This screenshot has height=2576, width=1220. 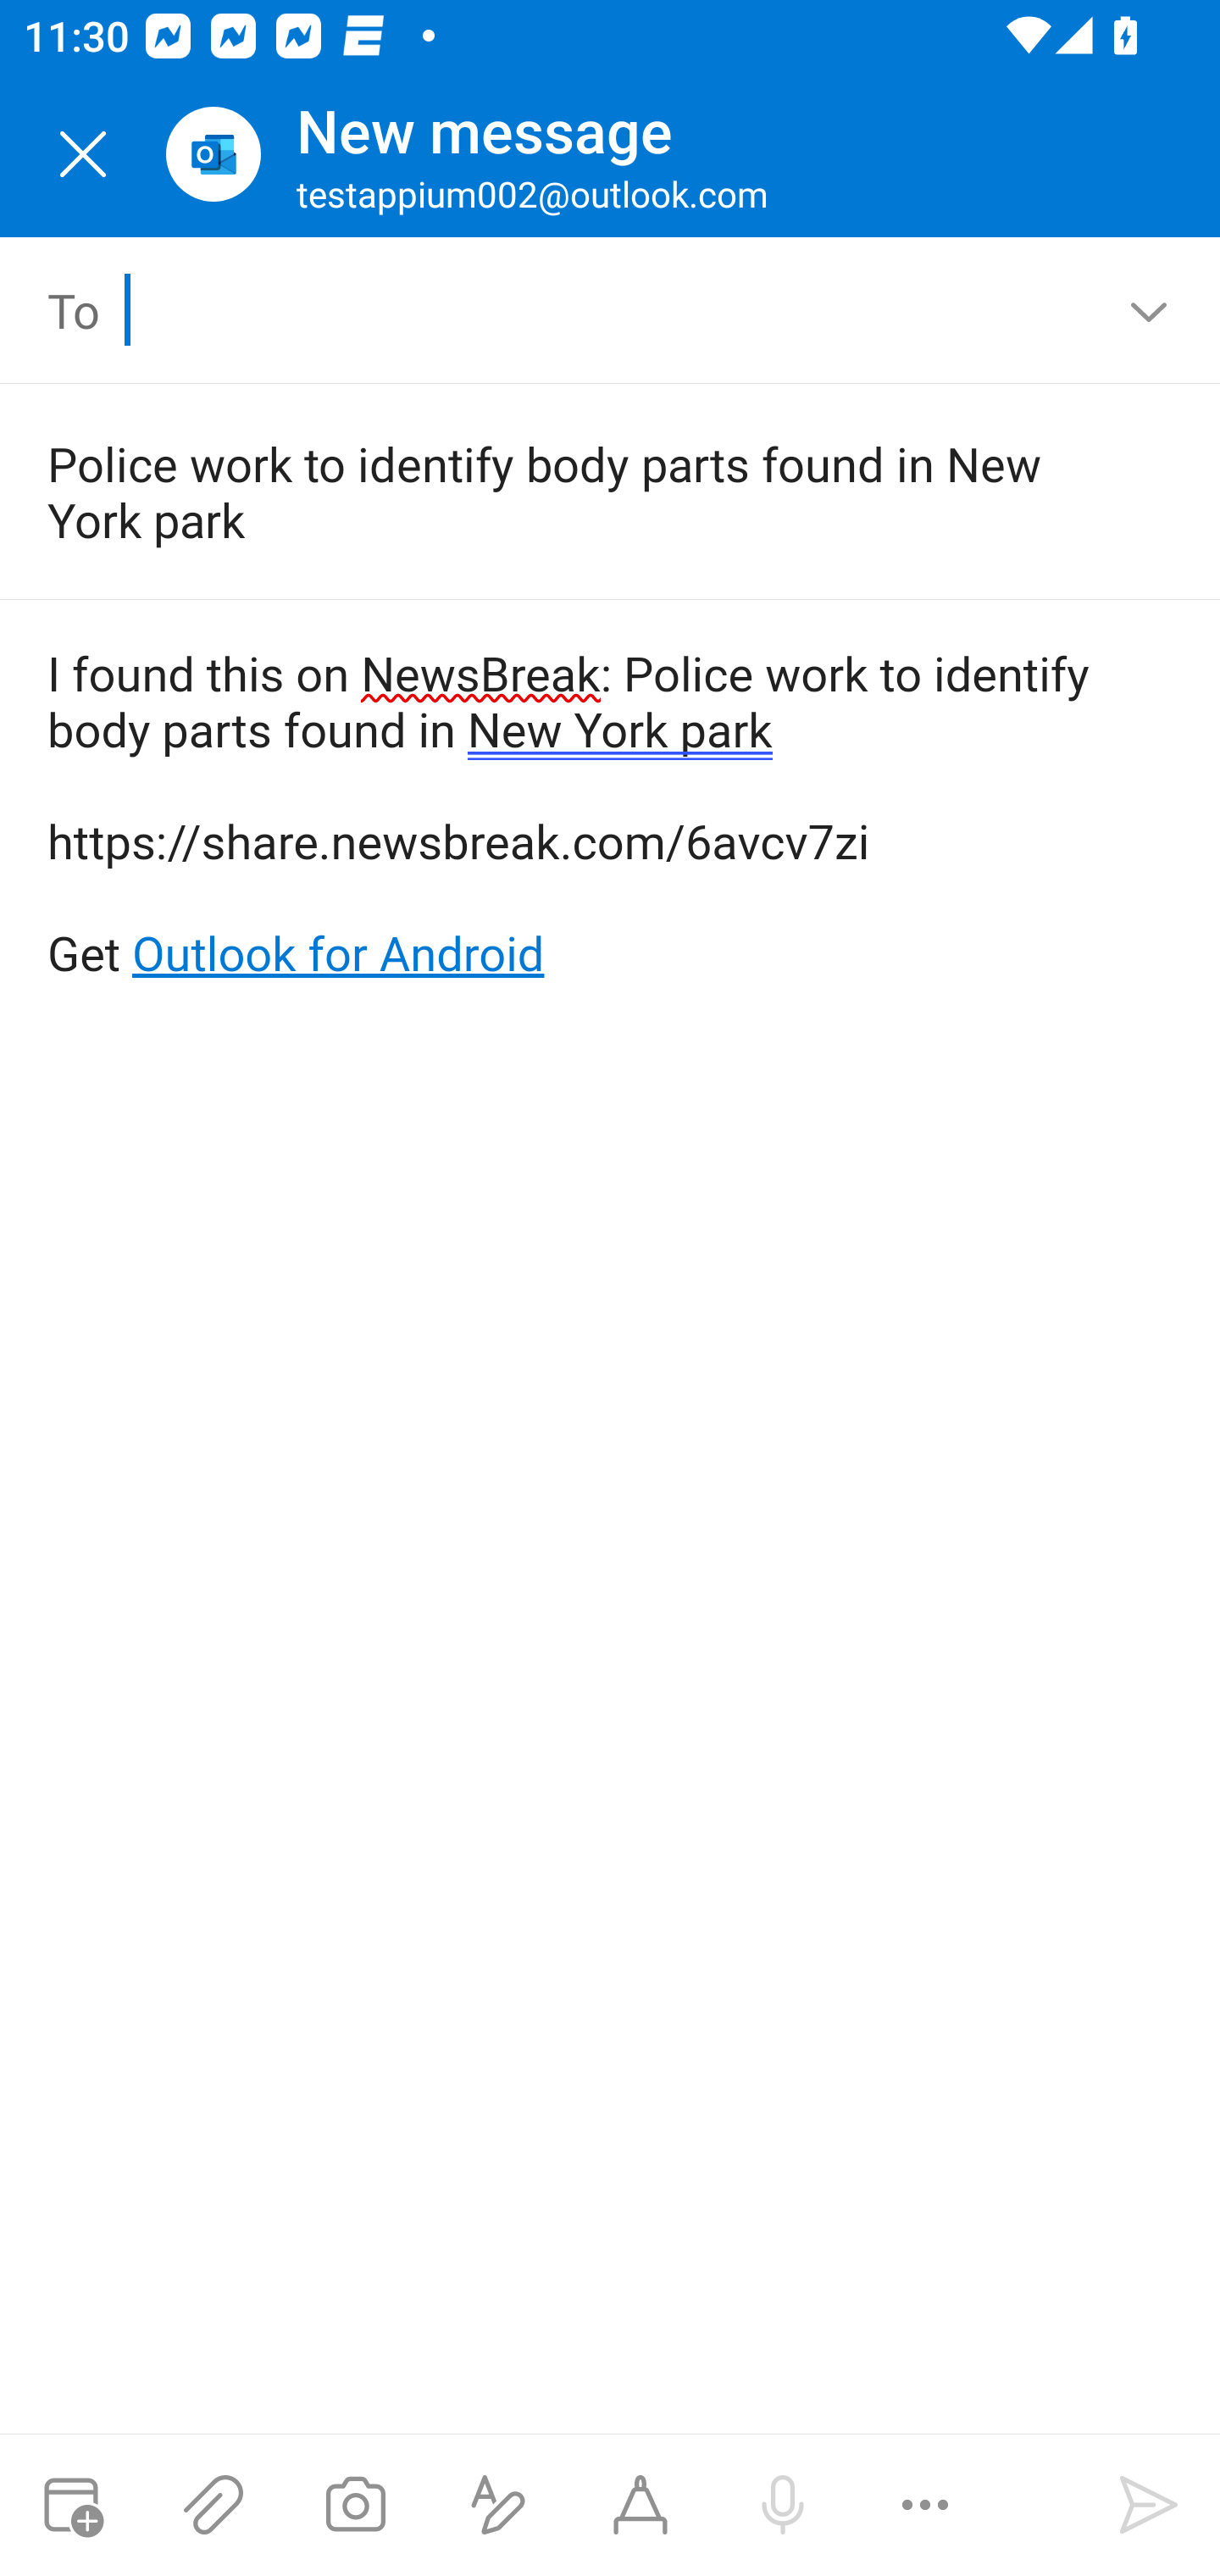 What do you see at coordinates (71, 2505) in the screenshot?
I see `Attach meeting` at bounding box center [71, 2505].